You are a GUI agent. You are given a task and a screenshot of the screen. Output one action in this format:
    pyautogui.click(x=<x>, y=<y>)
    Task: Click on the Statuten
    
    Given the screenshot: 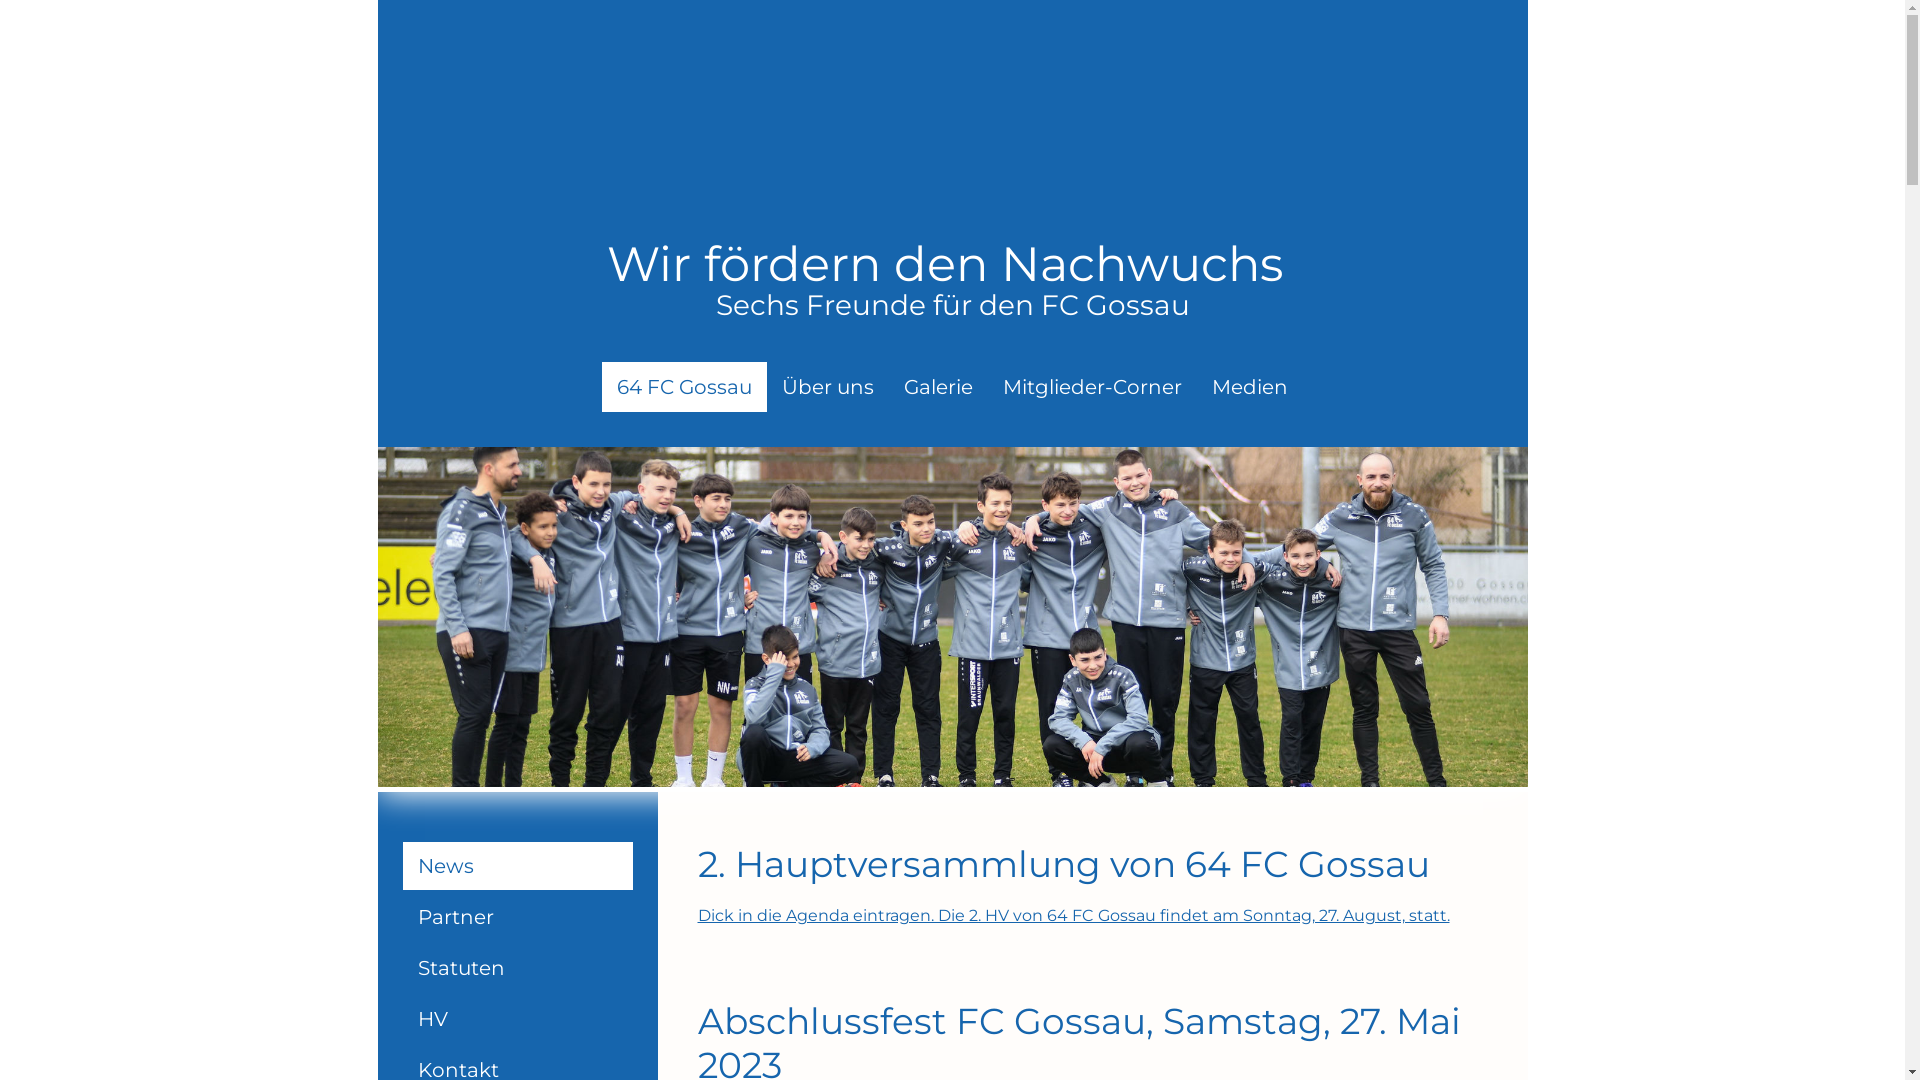 What is the action you would take?
    pyautogui.click(x=517, y=968)
    